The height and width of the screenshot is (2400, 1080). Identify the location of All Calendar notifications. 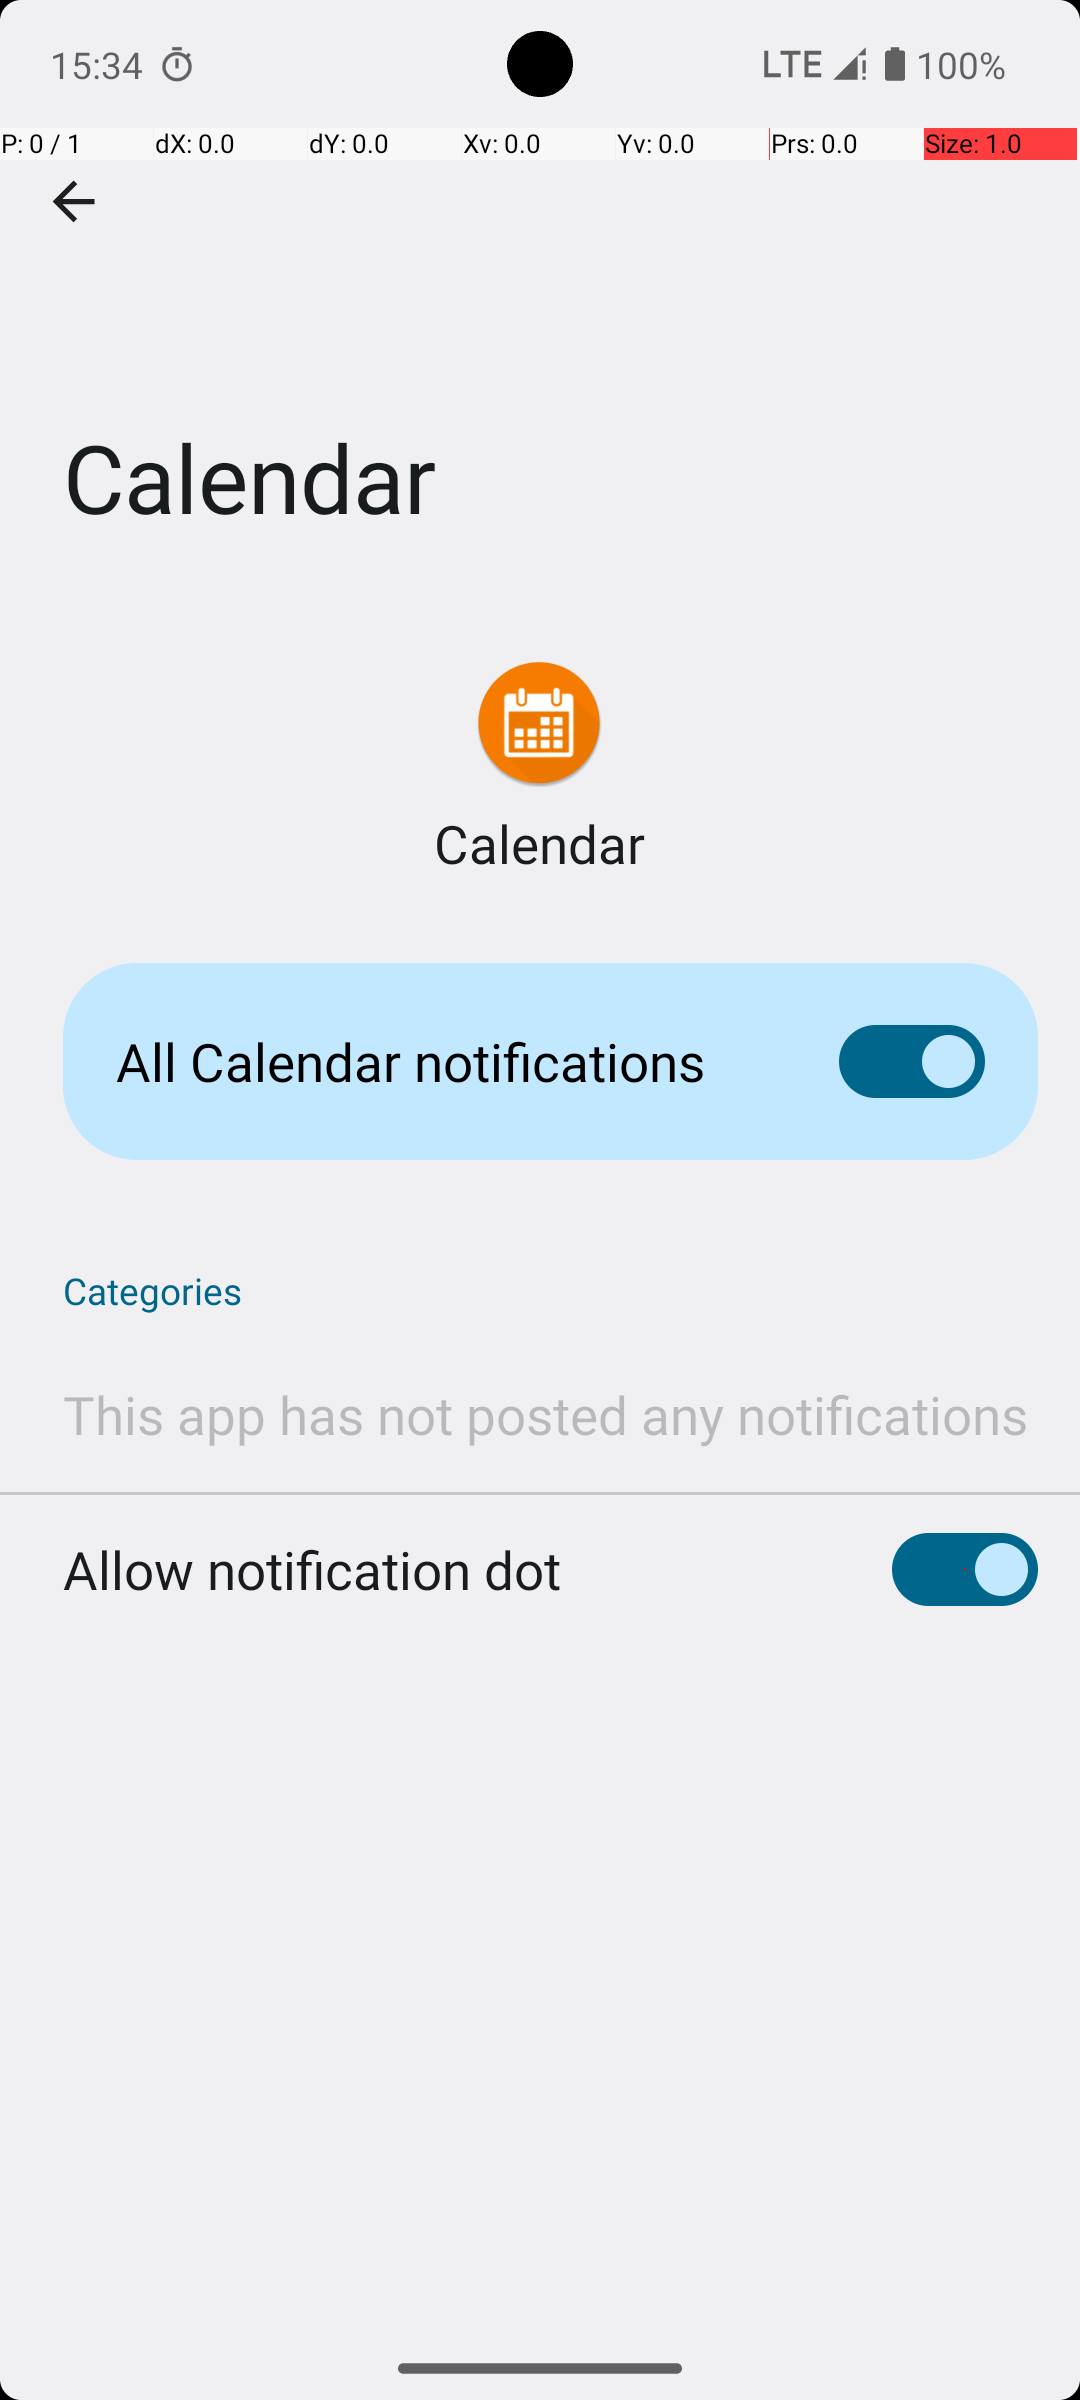
(446, 1062).